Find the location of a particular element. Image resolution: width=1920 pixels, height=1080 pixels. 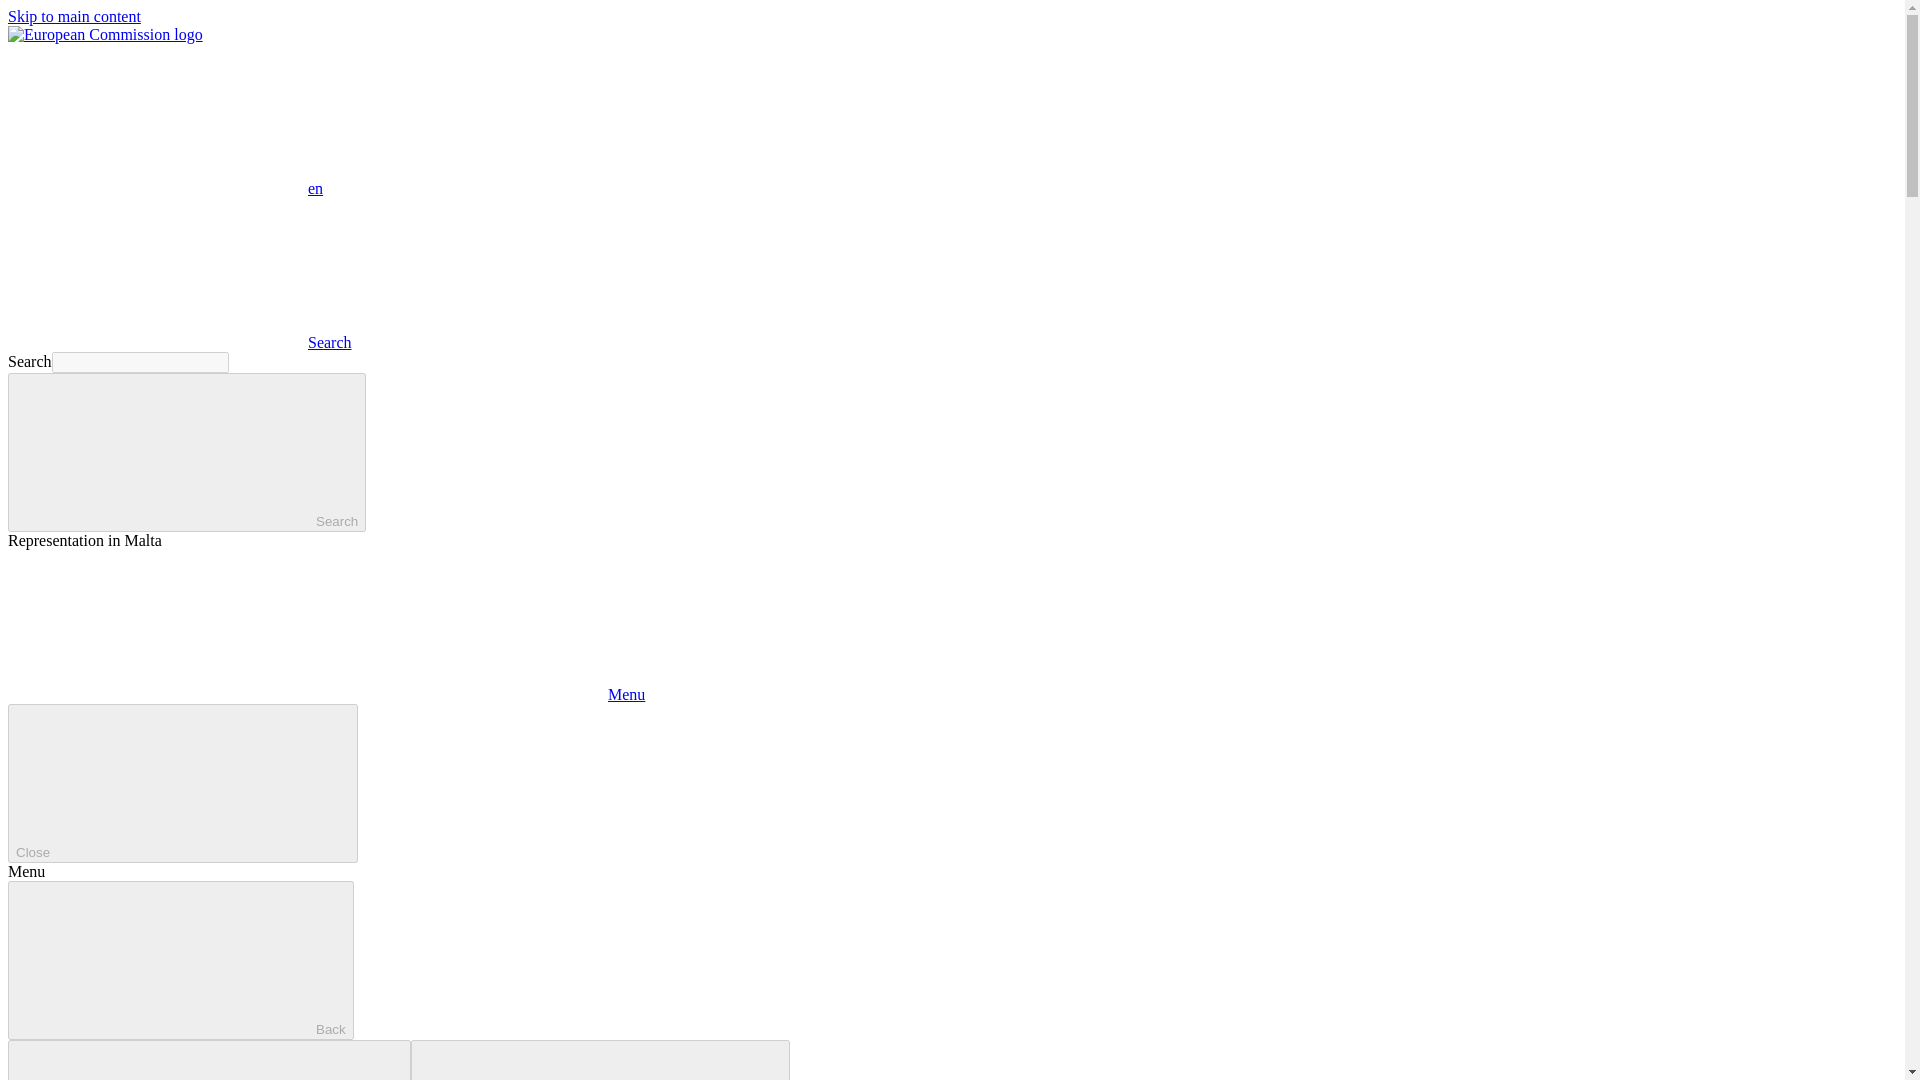

Next items is located at coordinates (600, 1060).